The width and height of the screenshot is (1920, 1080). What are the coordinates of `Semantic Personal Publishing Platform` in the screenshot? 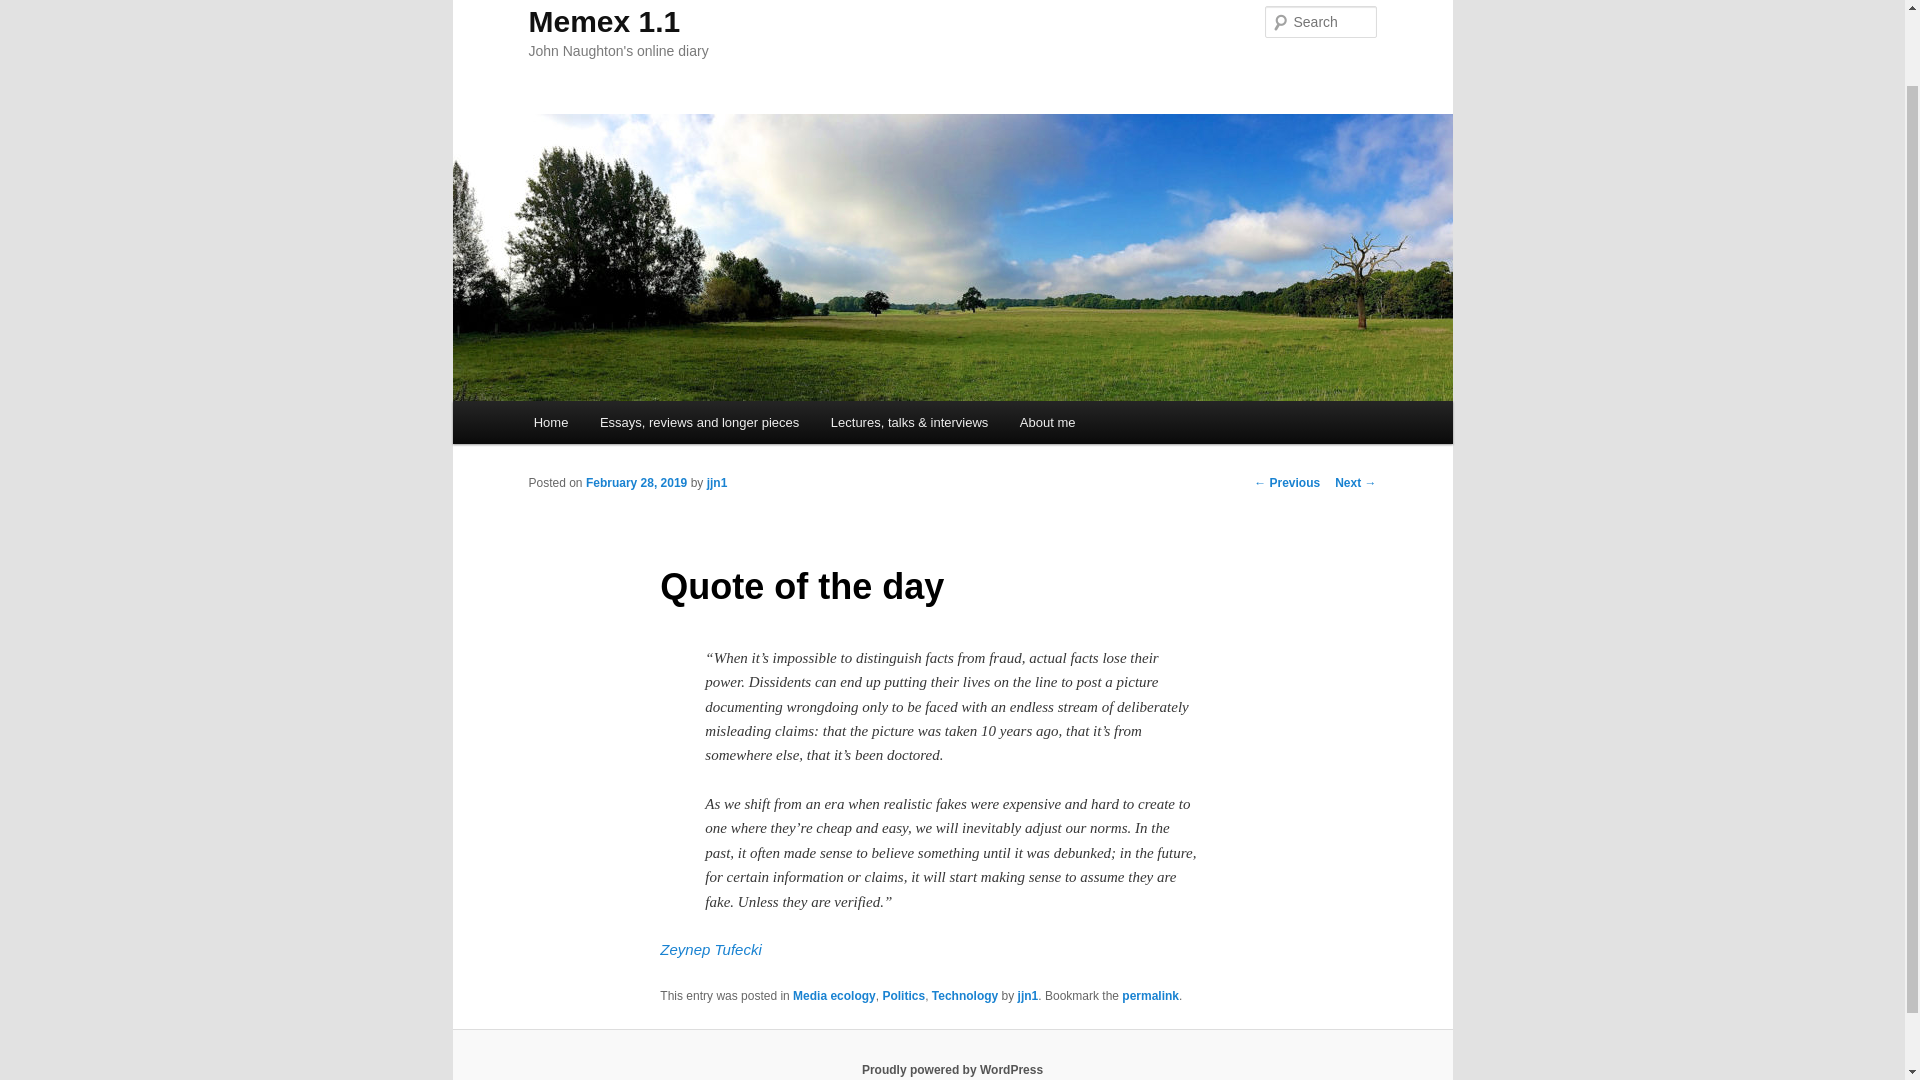 It's located at (952, 1069).